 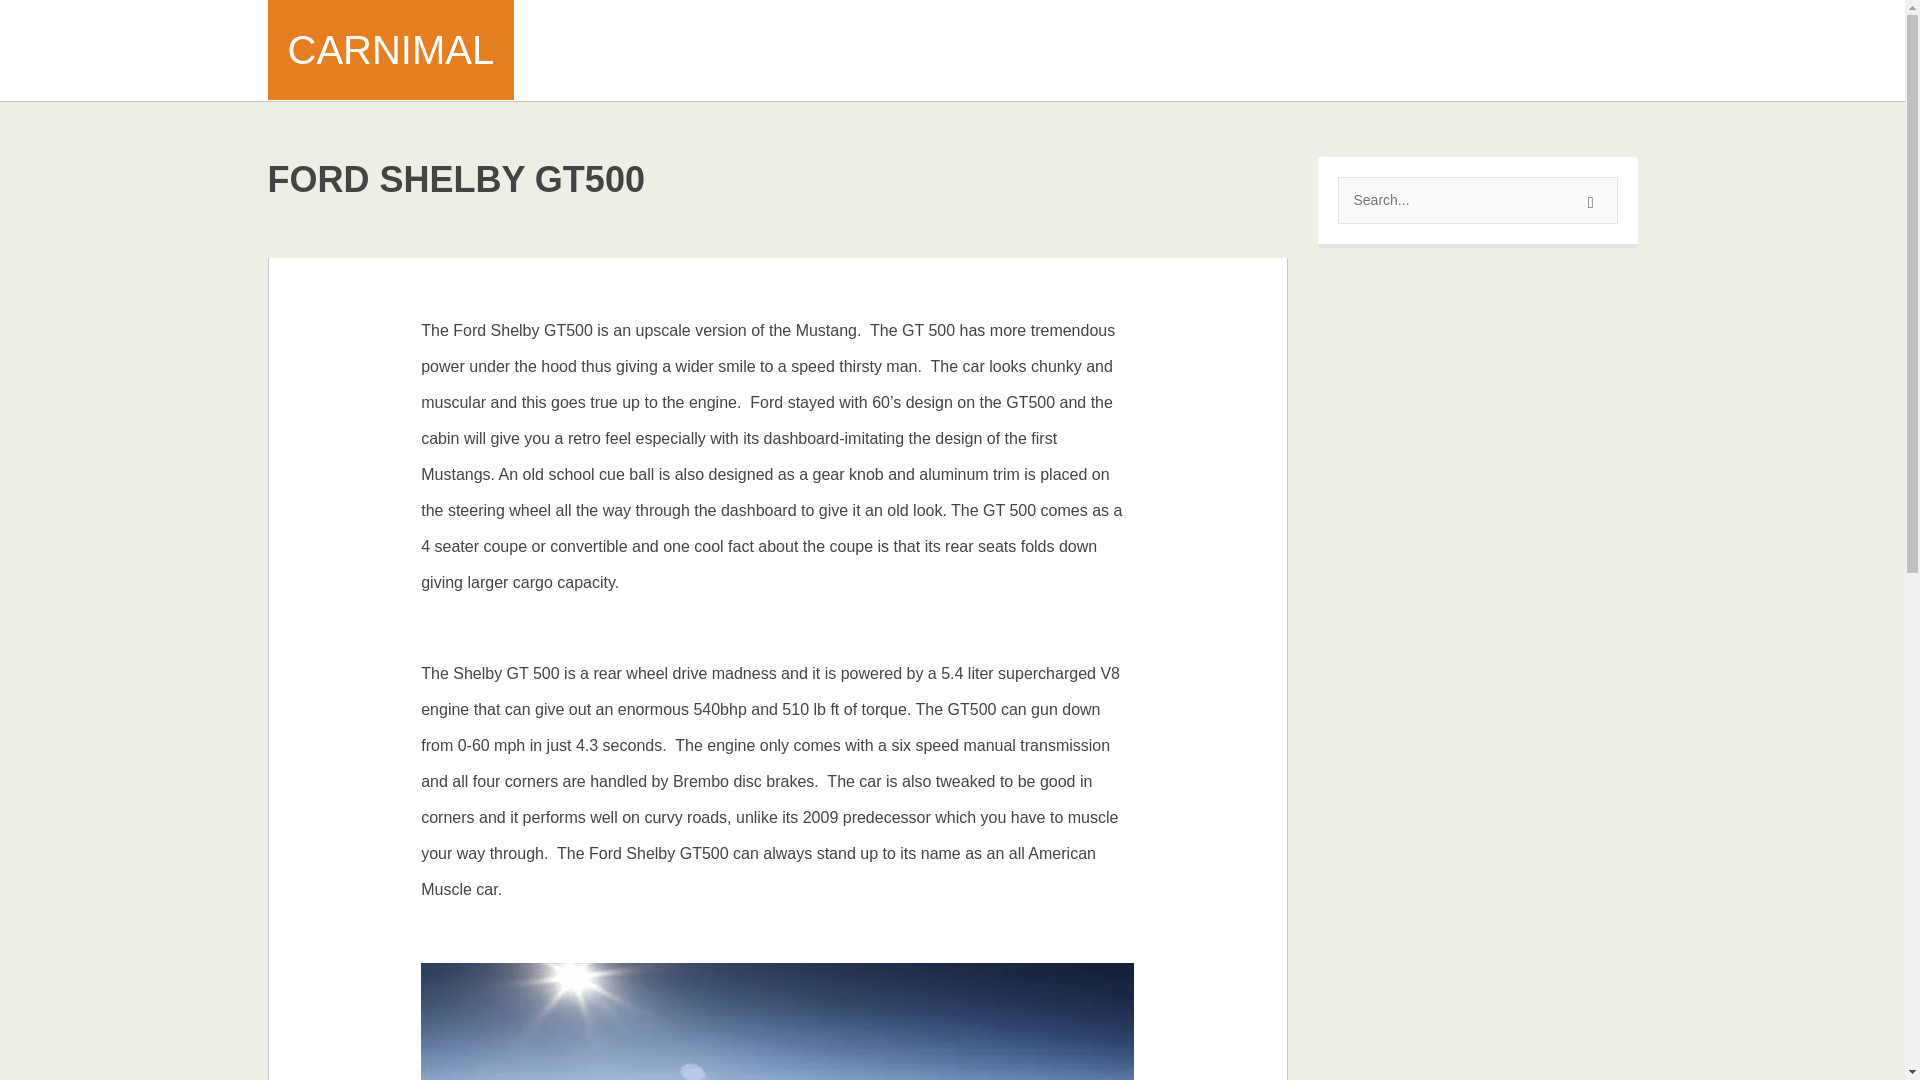 What do you see at coordinates (777, 1022) in the screenshot?
I see `Resized-P949X` at bounding box center [777, 1022].